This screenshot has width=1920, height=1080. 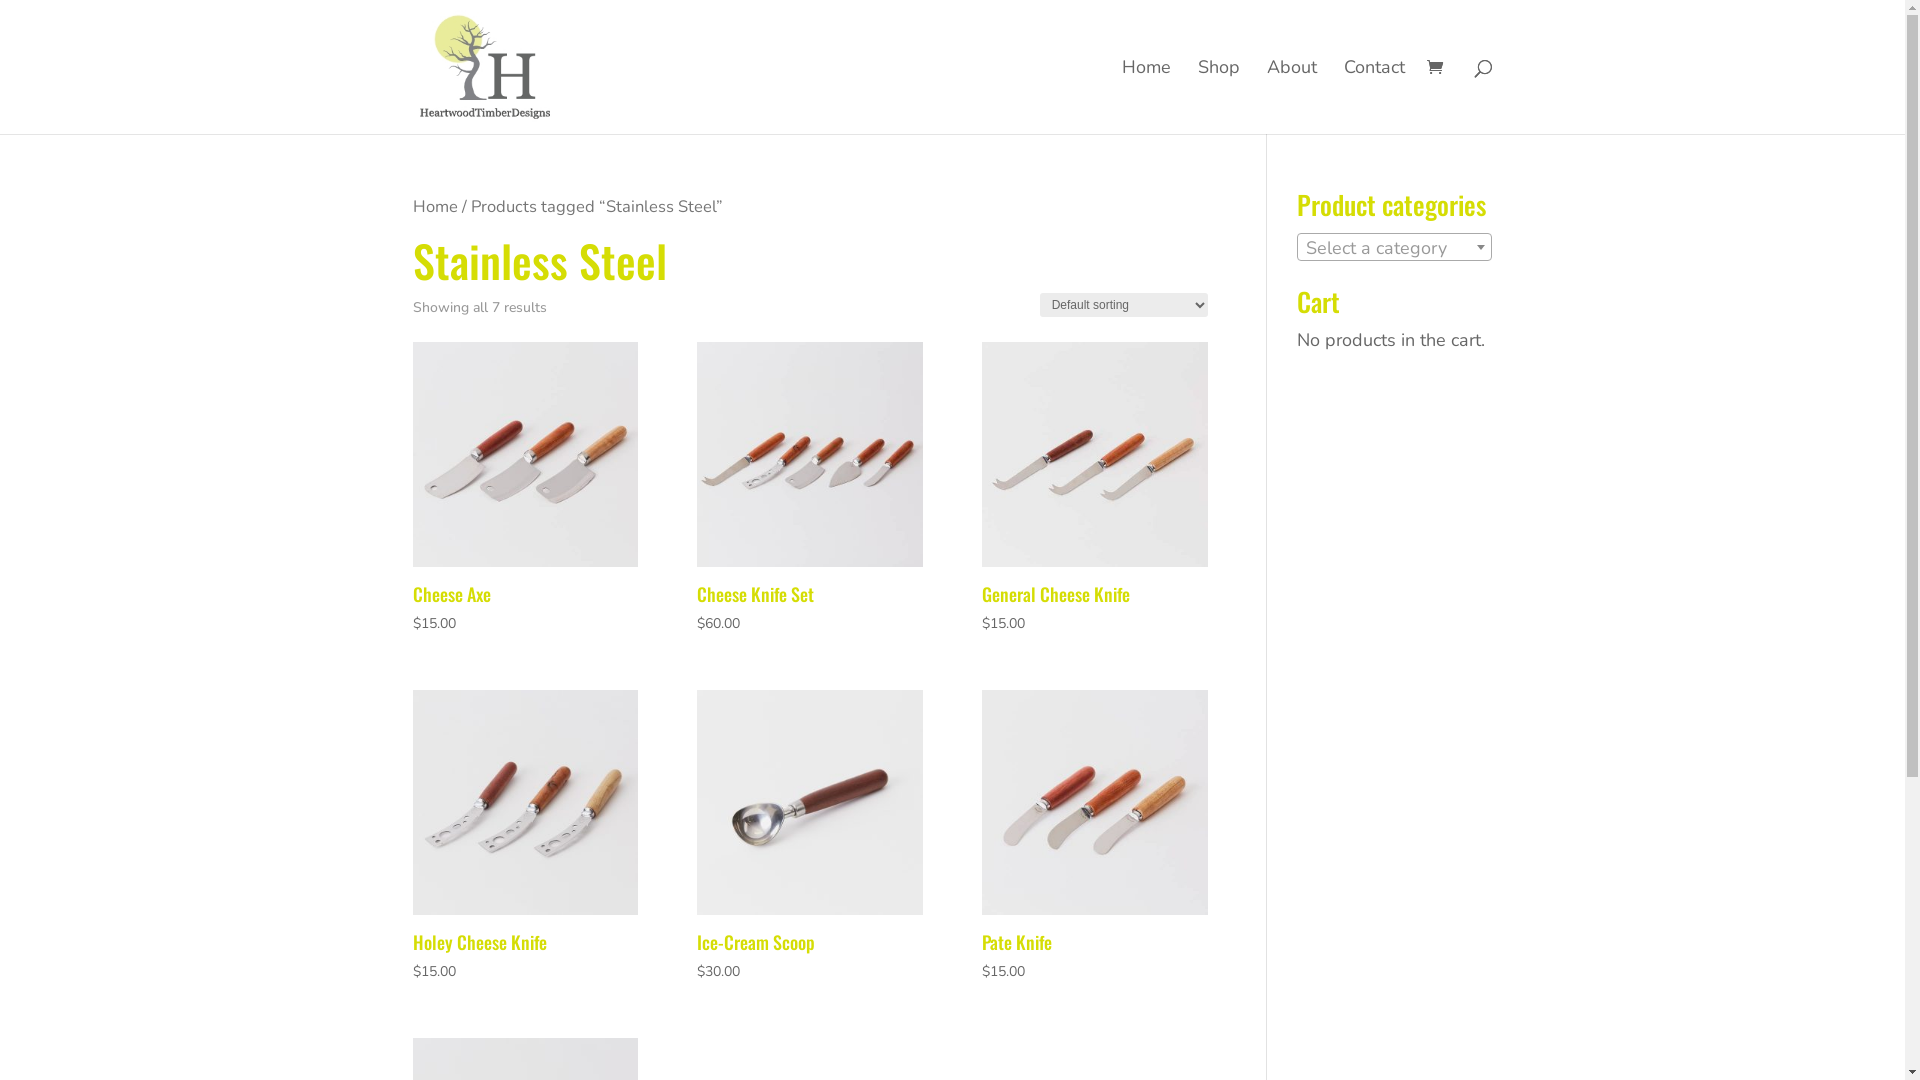 I want to click on Cheese Knife Set
$60.00, so click(x=810, y=489).